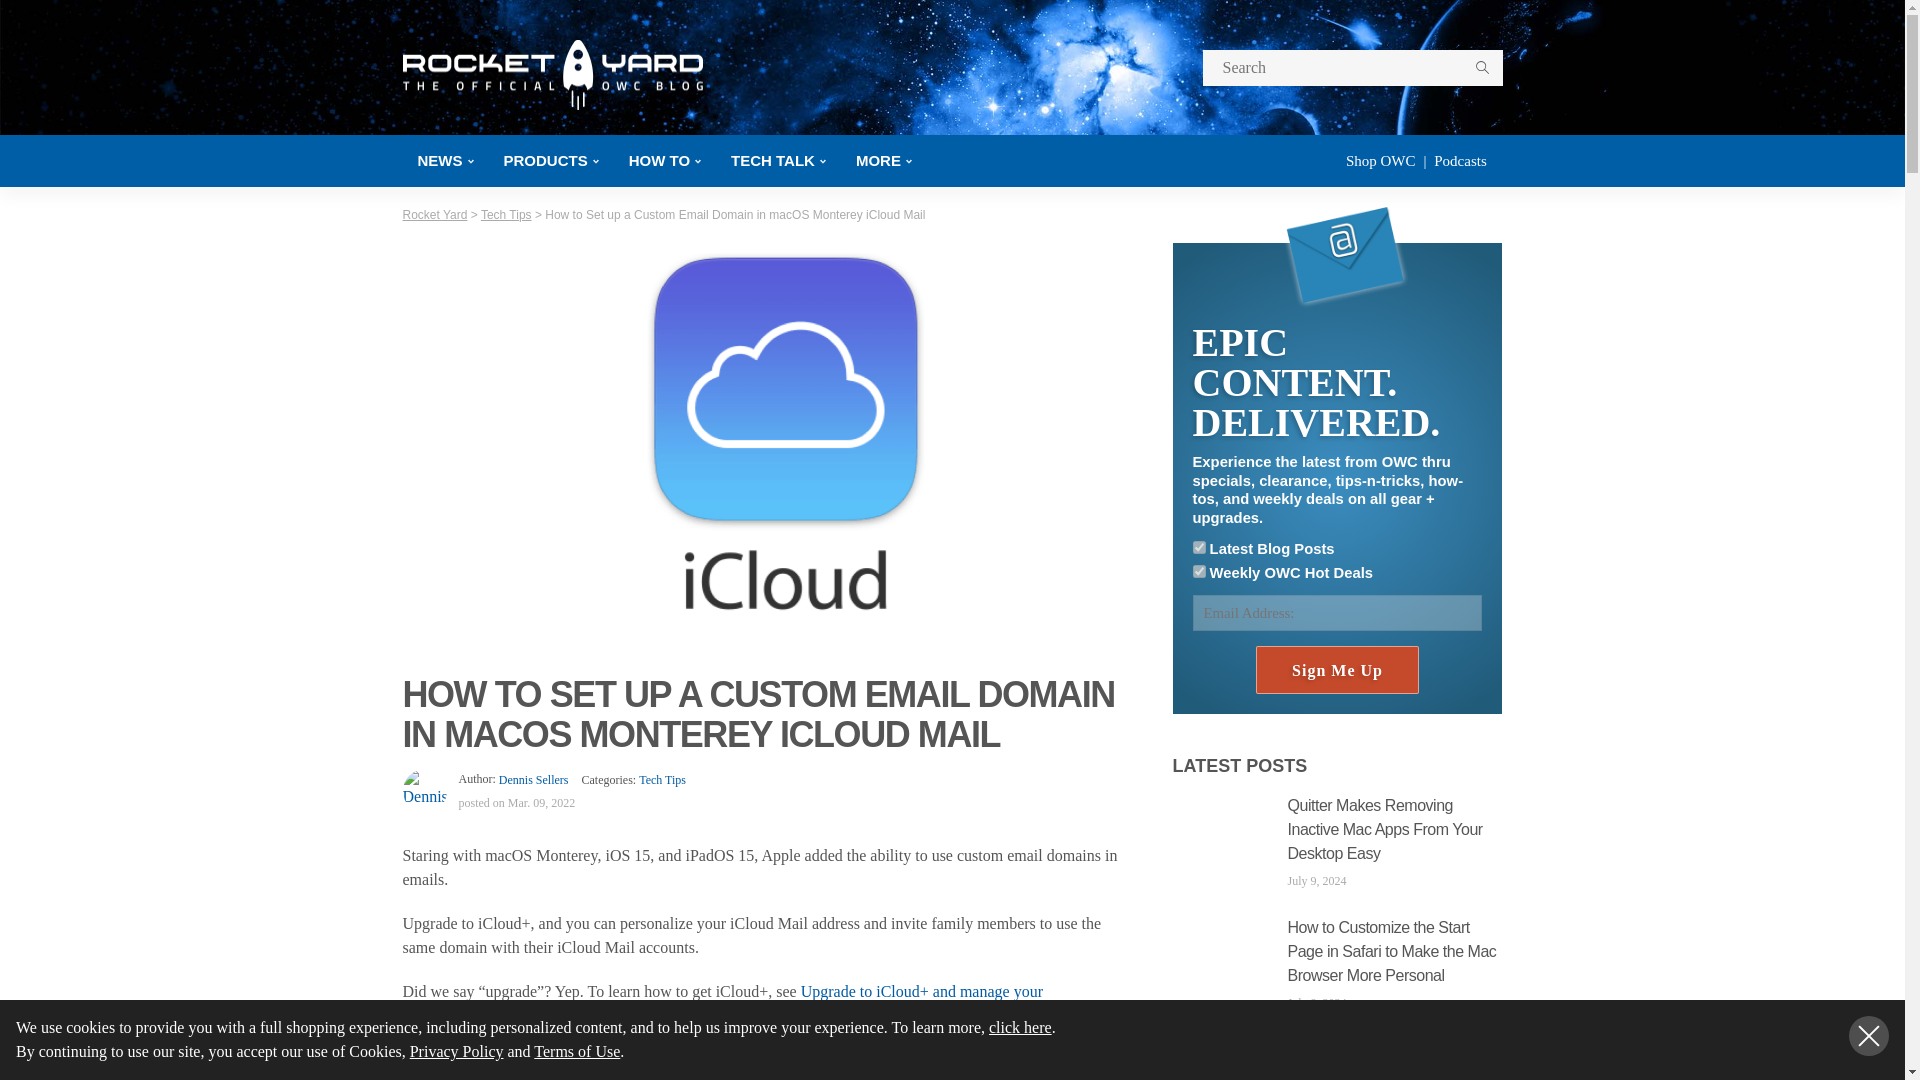  I want to click on 0bcd03ec00000000000000000000001f995c, so click(1198, 548).